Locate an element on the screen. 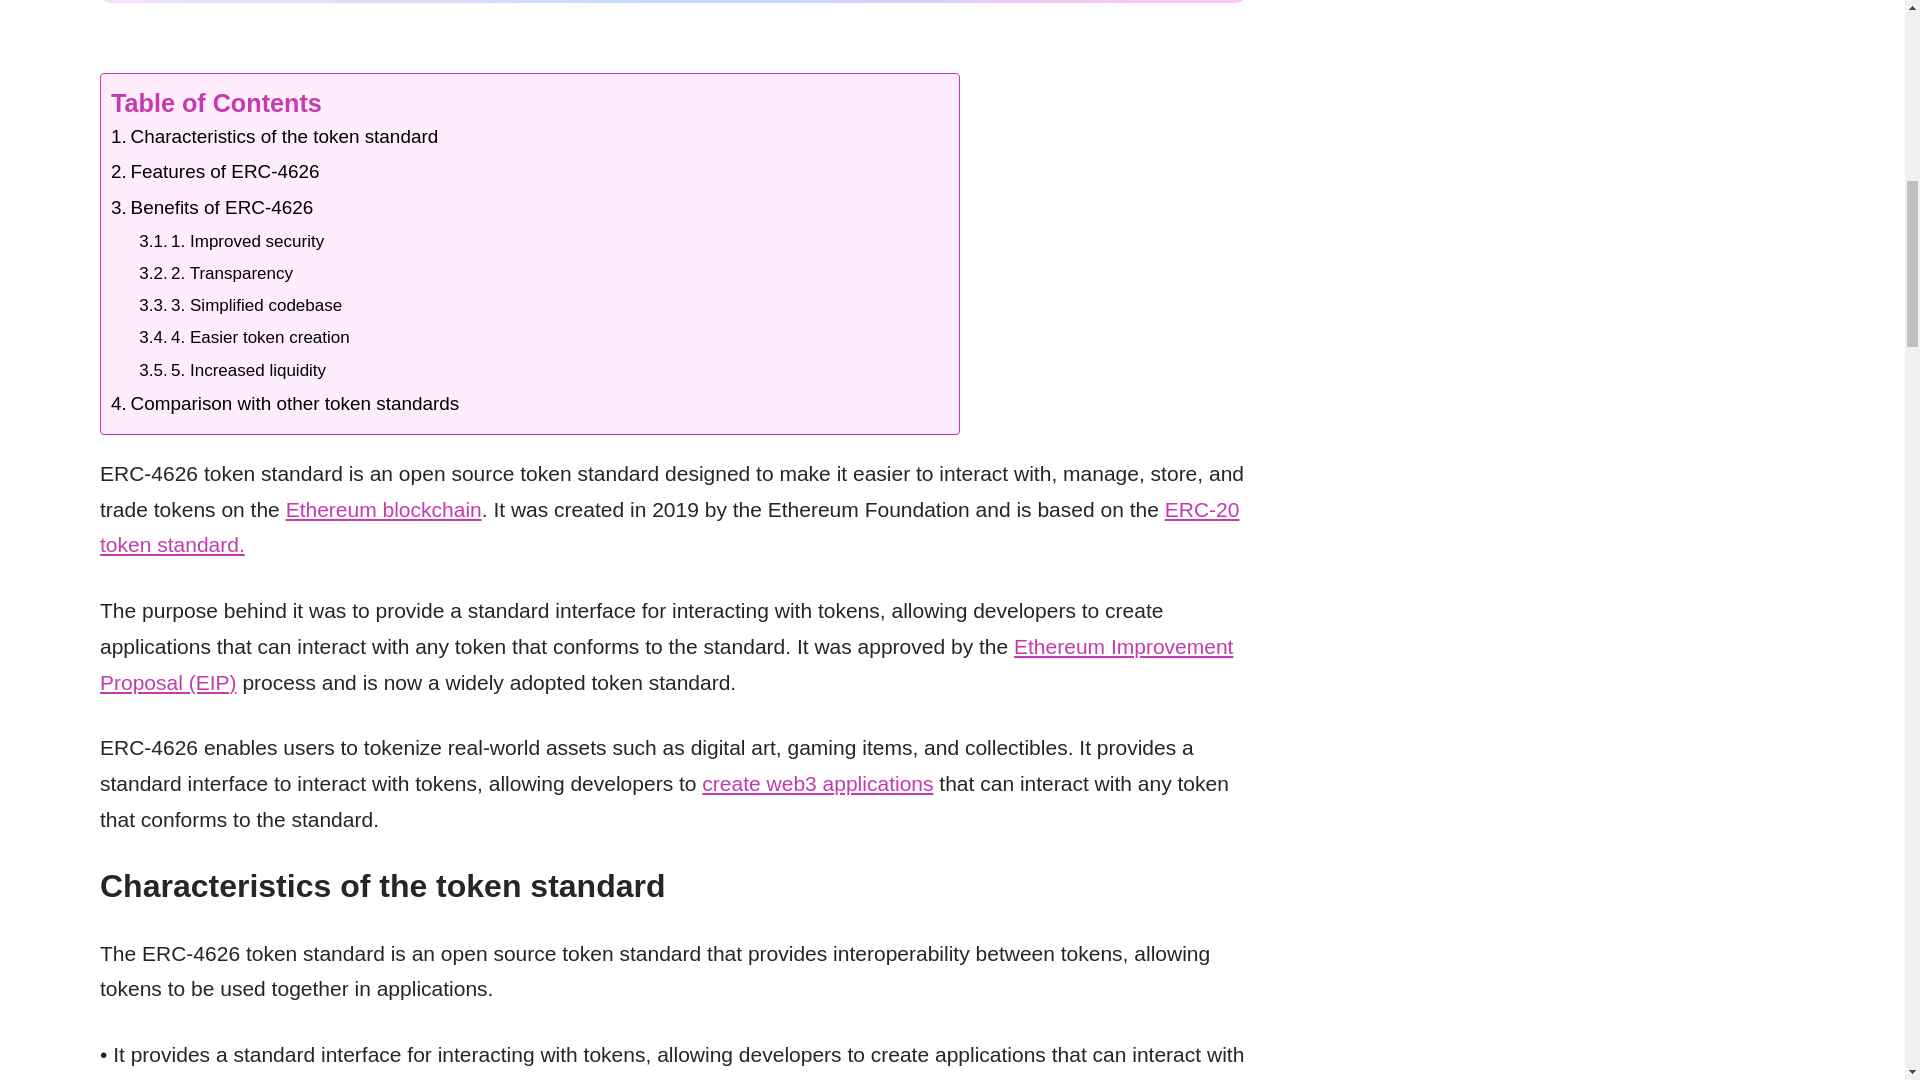  Characteristics of the token standard is located at coordinates (274, 139).